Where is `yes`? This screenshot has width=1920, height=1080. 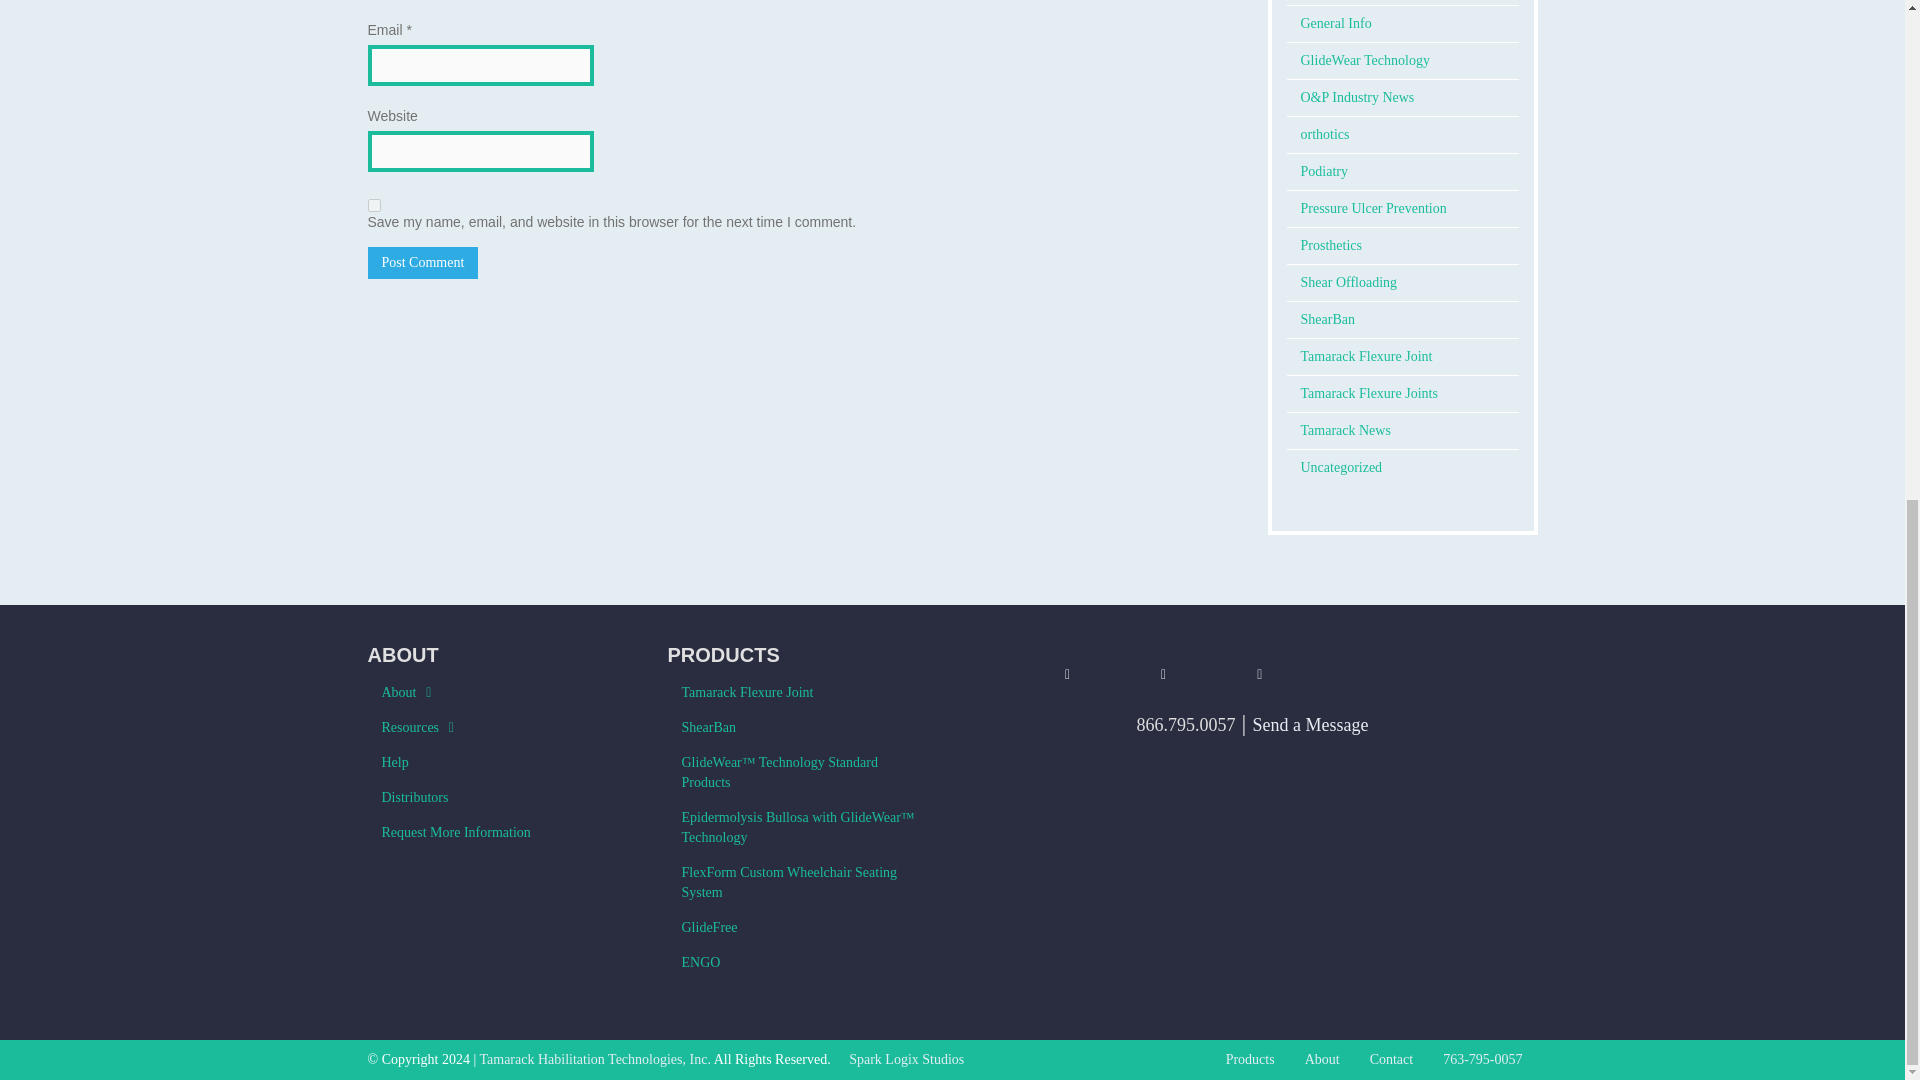 yes is located at coordinates (374, 204).